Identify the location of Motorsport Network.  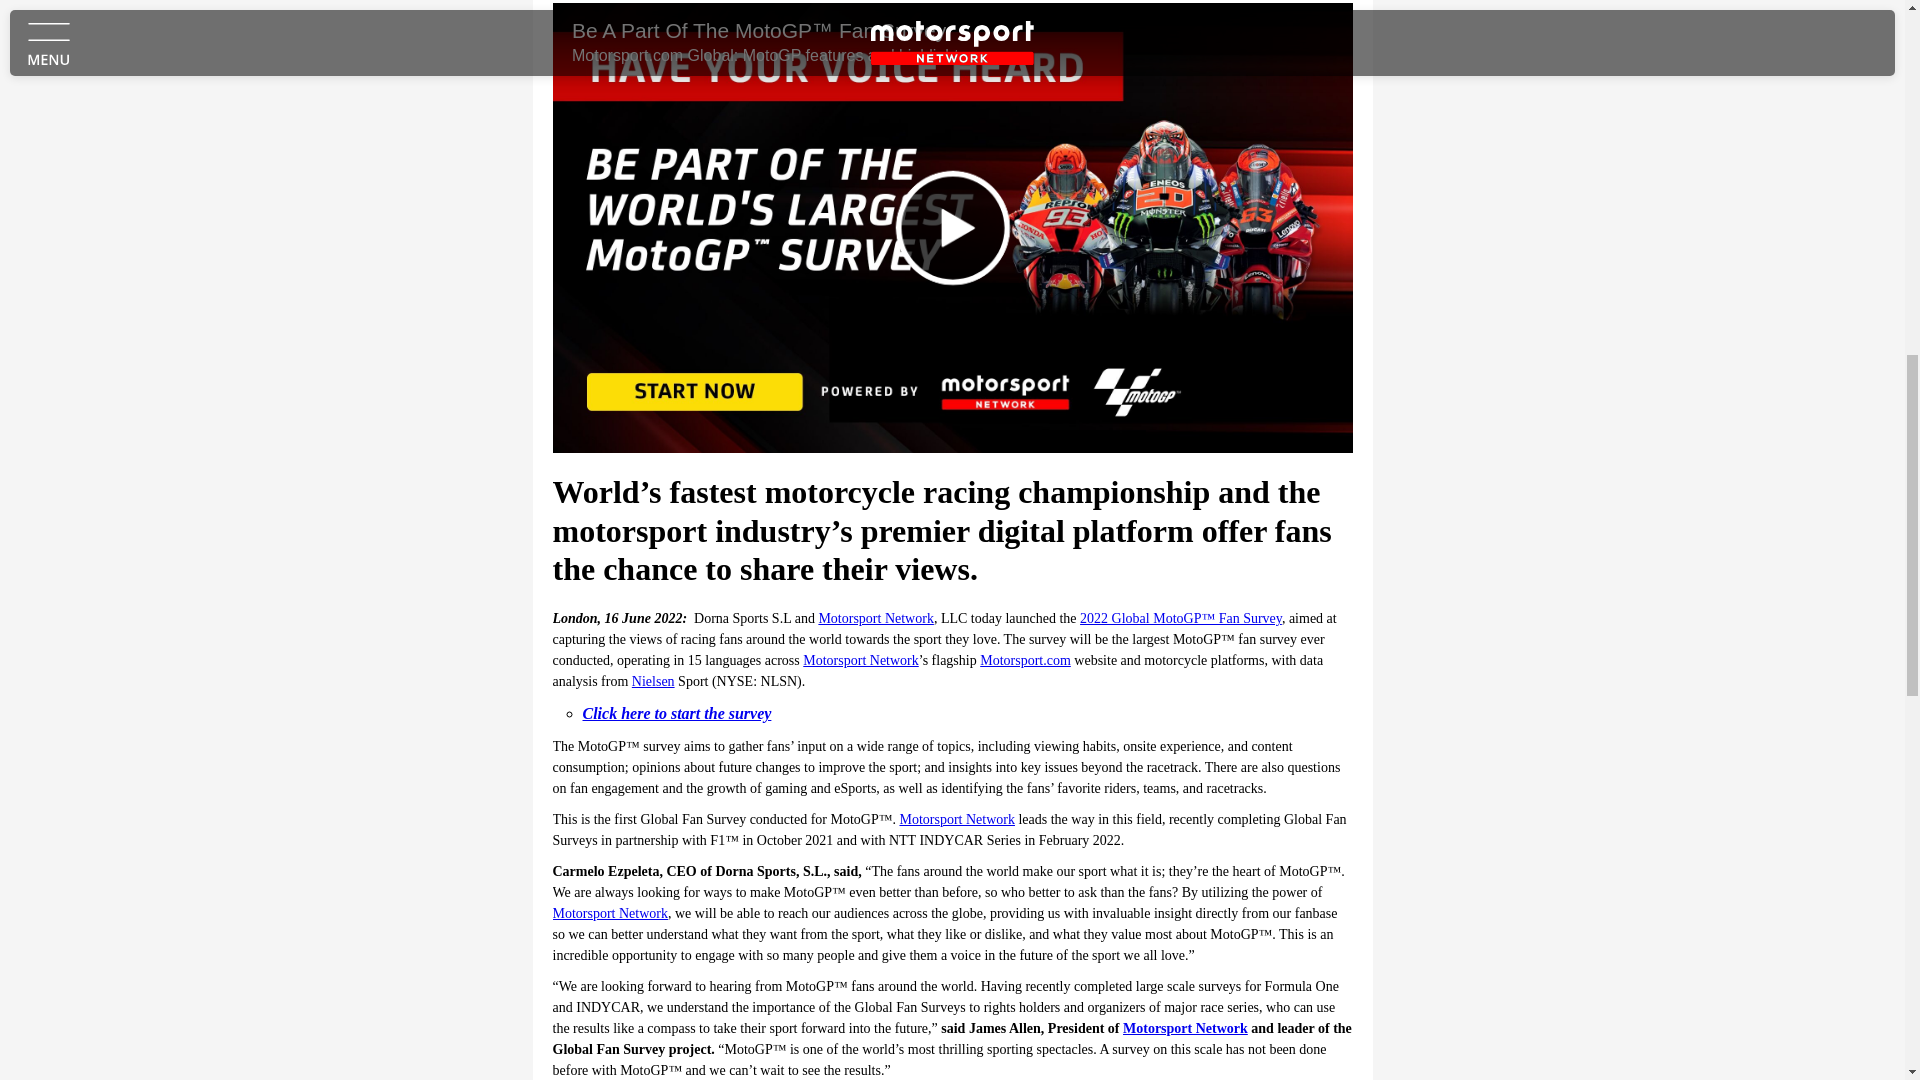
(860, 660).